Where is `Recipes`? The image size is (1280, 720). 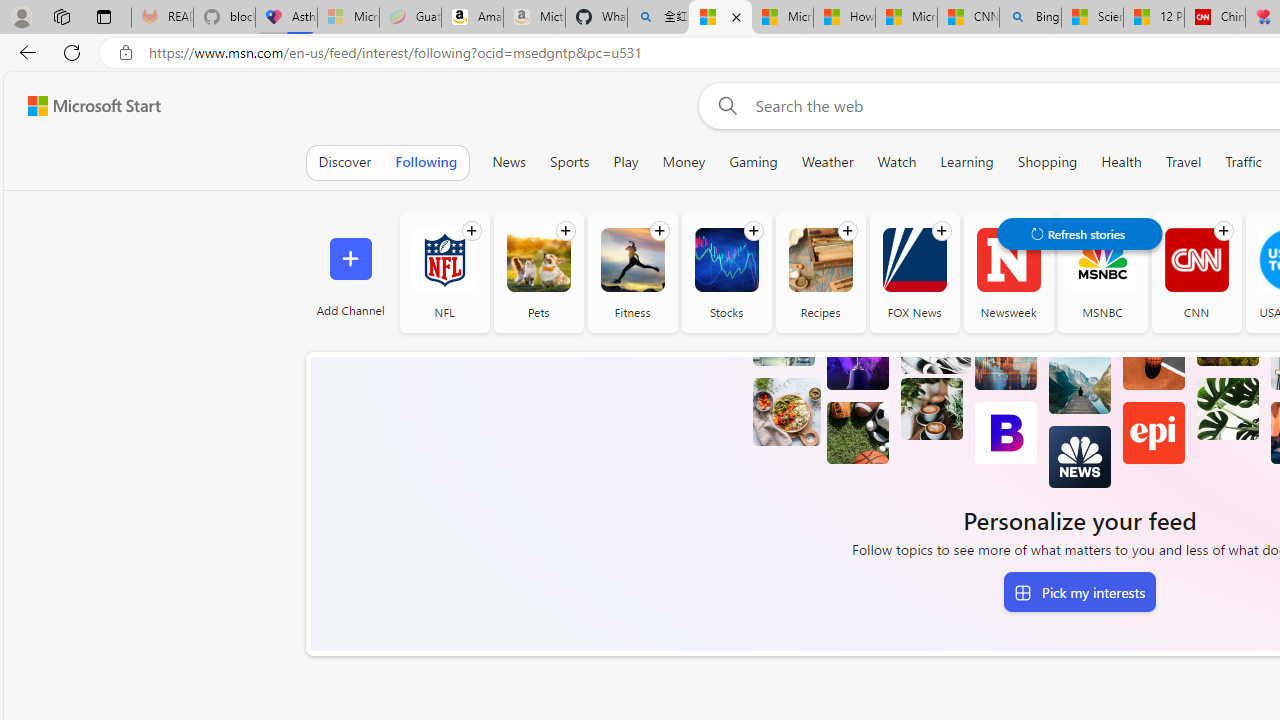
Recipes is located at coordinates (820, 260).